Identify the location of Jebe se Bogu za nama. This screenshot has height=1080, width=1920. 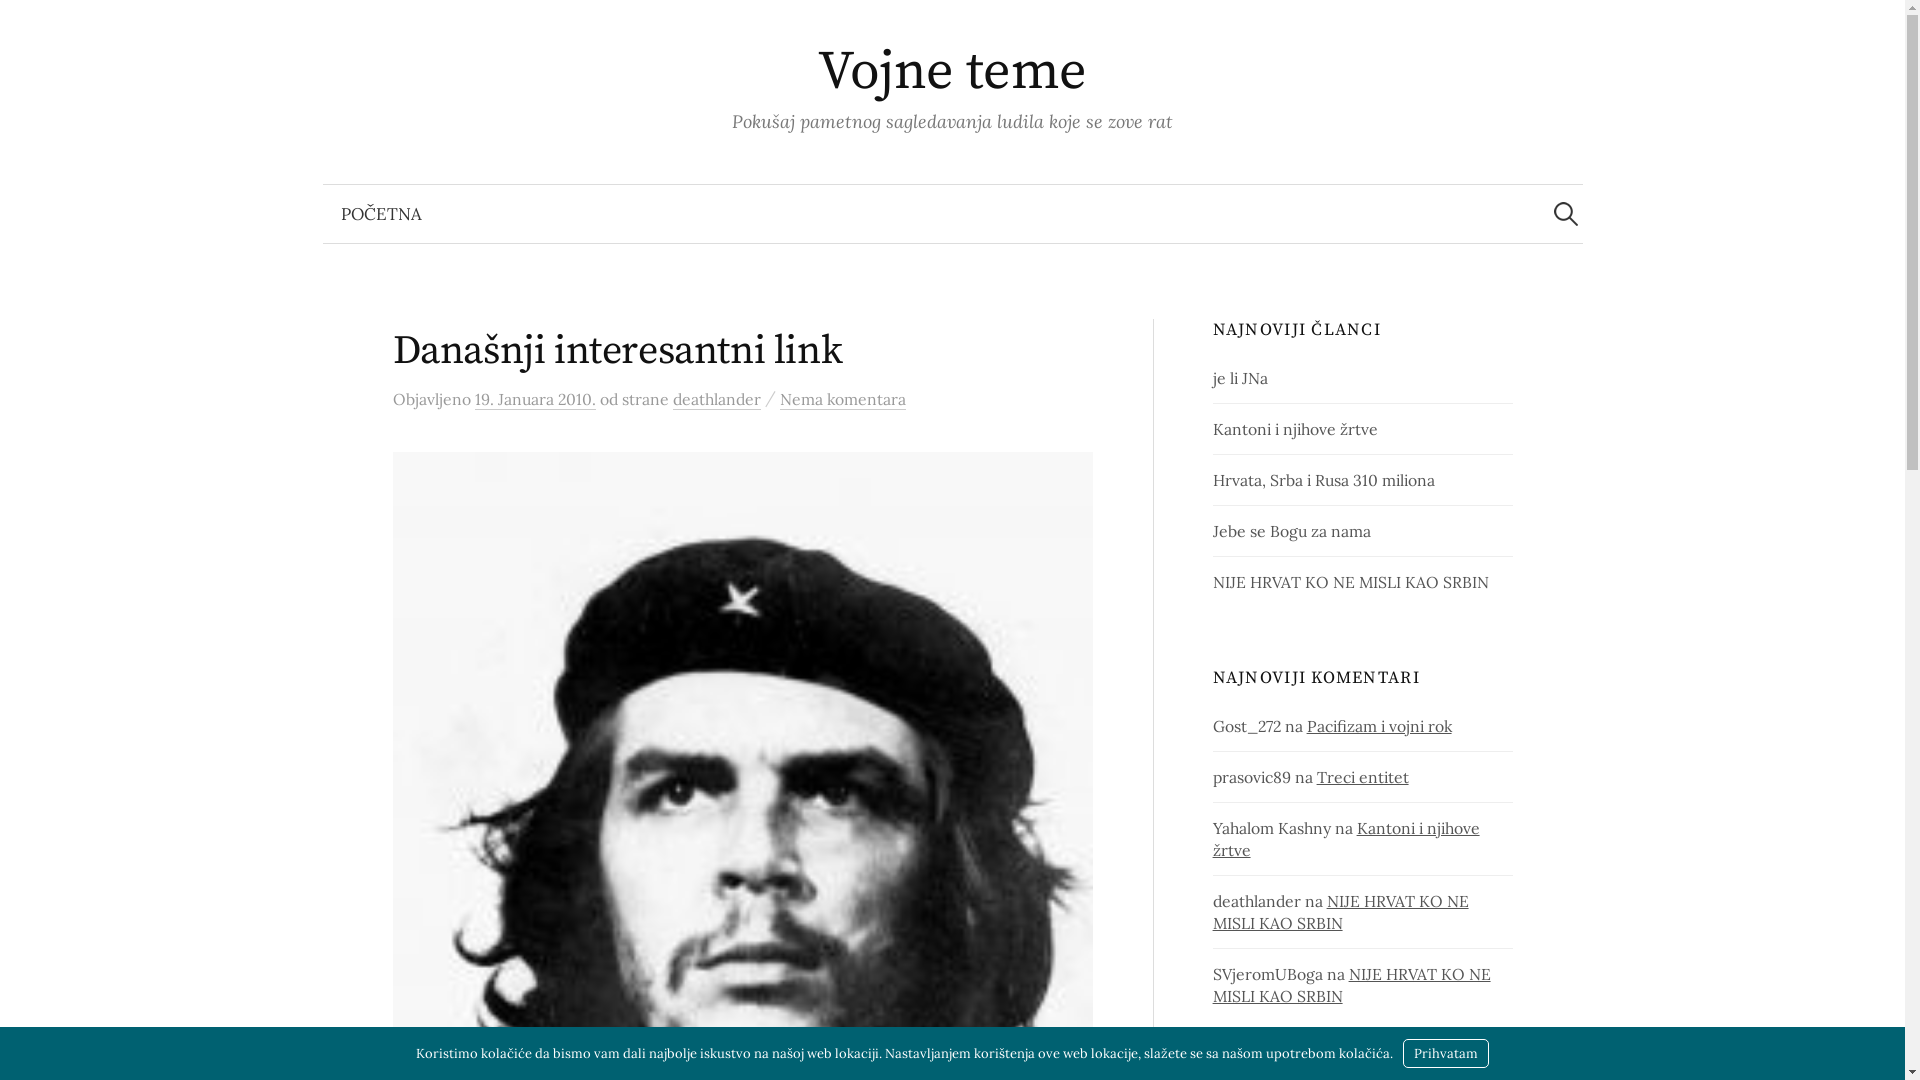
(1292, 531).